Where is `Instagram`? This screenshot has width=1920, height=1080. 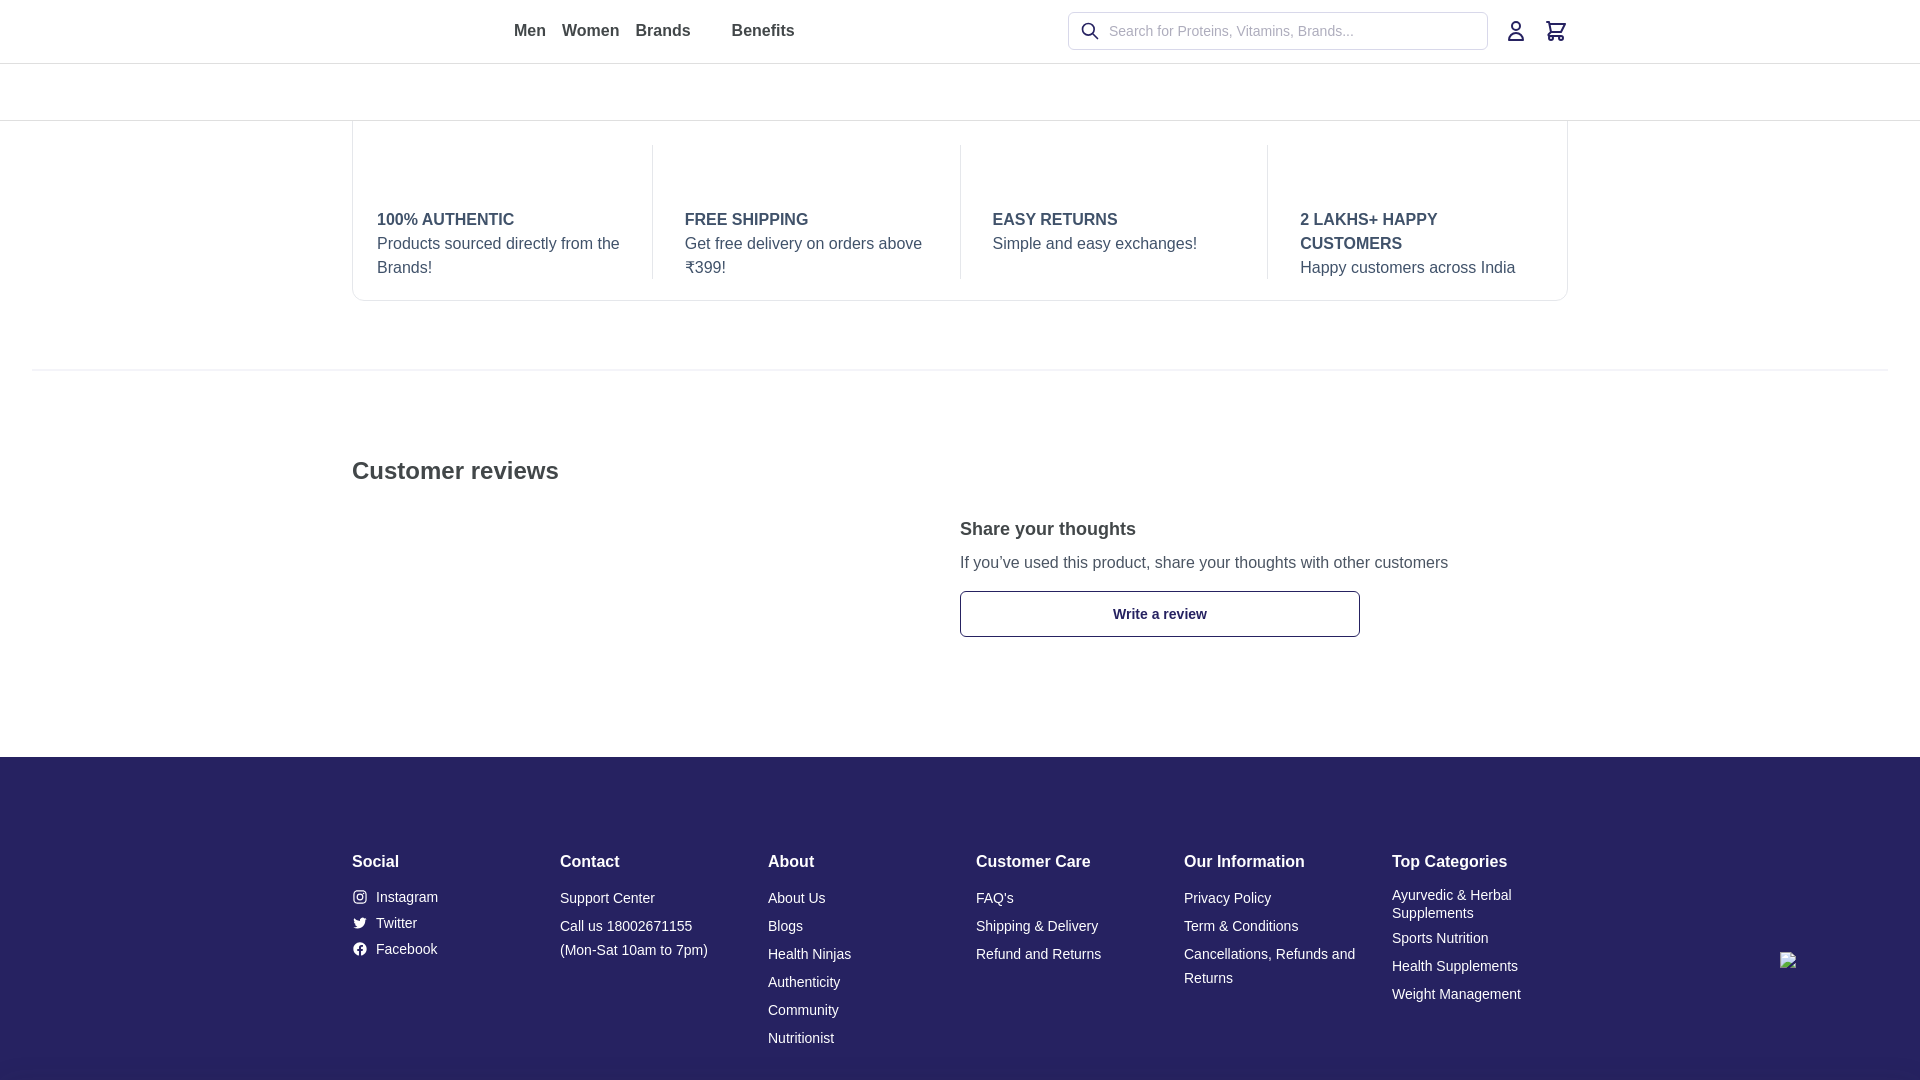 Instagram is located at coordinates (440, 896).